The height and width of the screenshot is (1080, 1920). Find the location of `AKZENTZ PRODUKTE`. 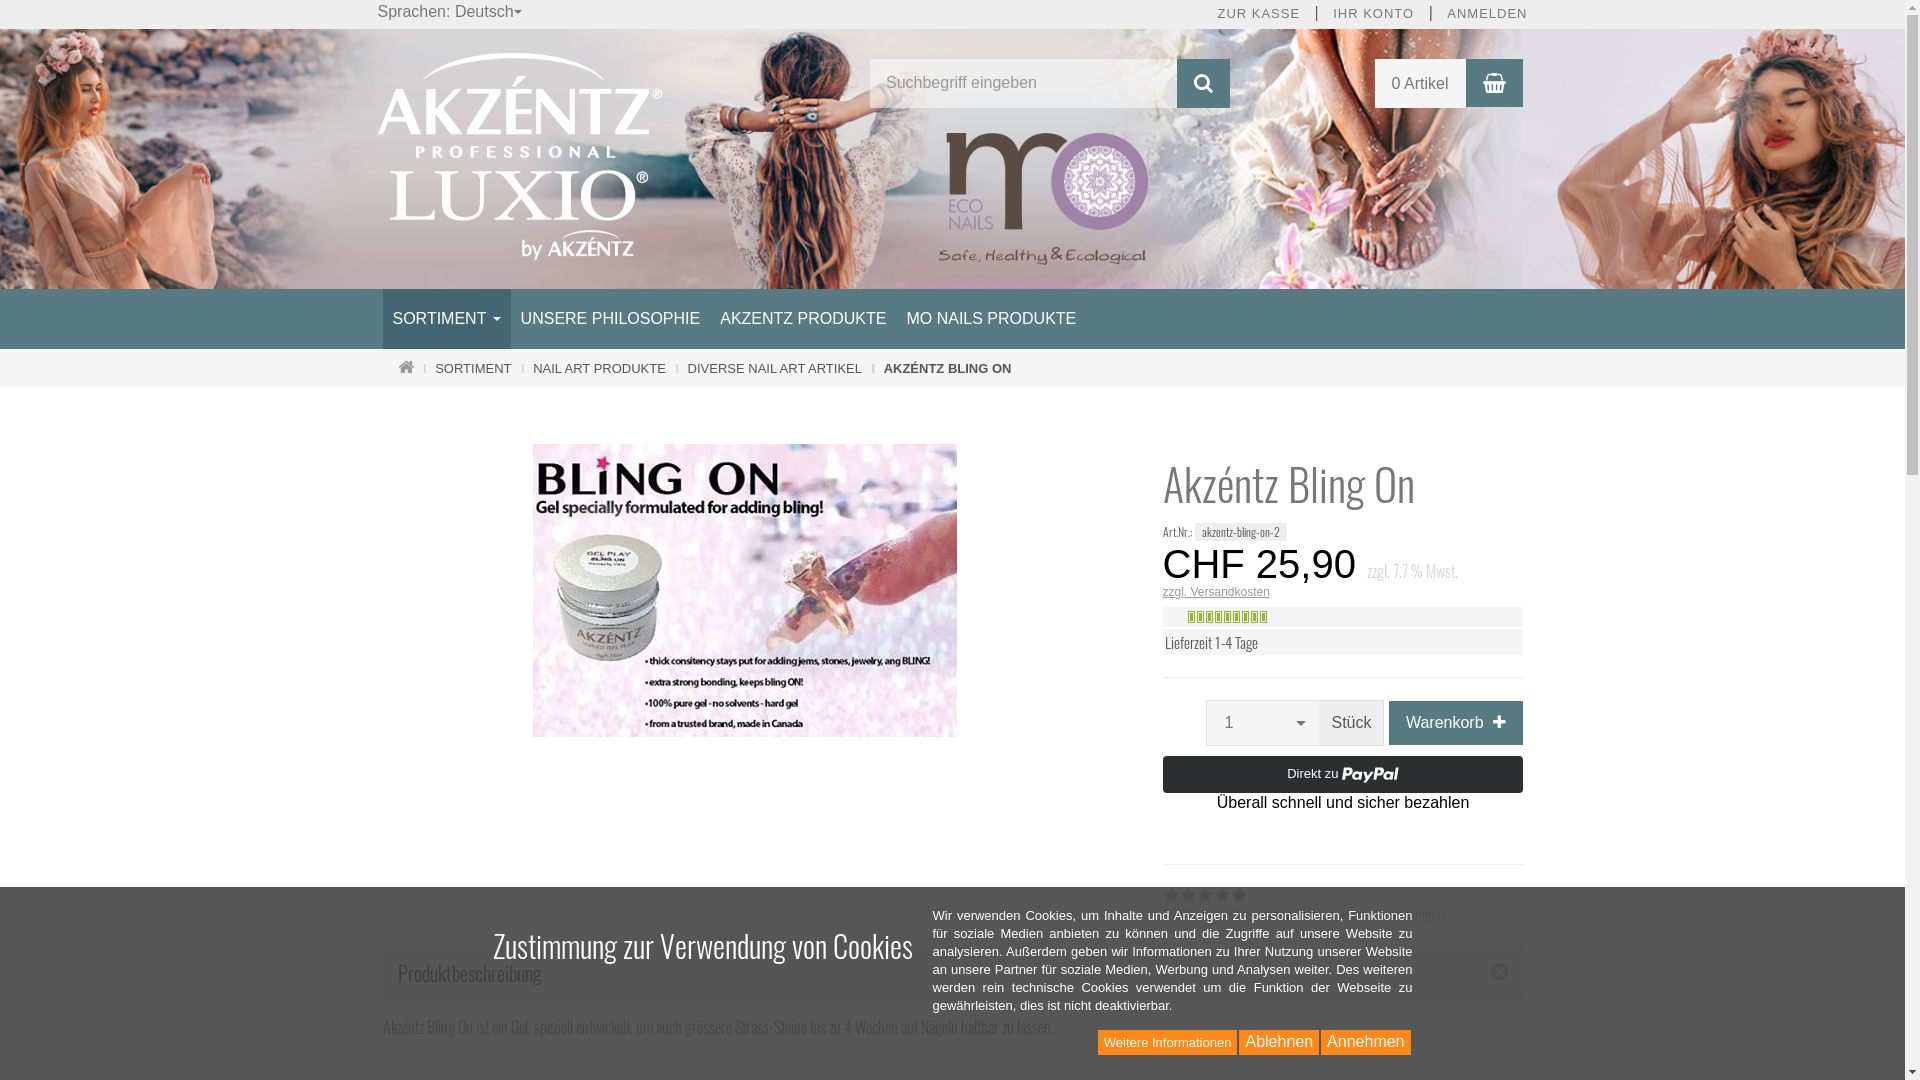

AKZENTZ PRODUKTE is located at coordinates (803, 319).